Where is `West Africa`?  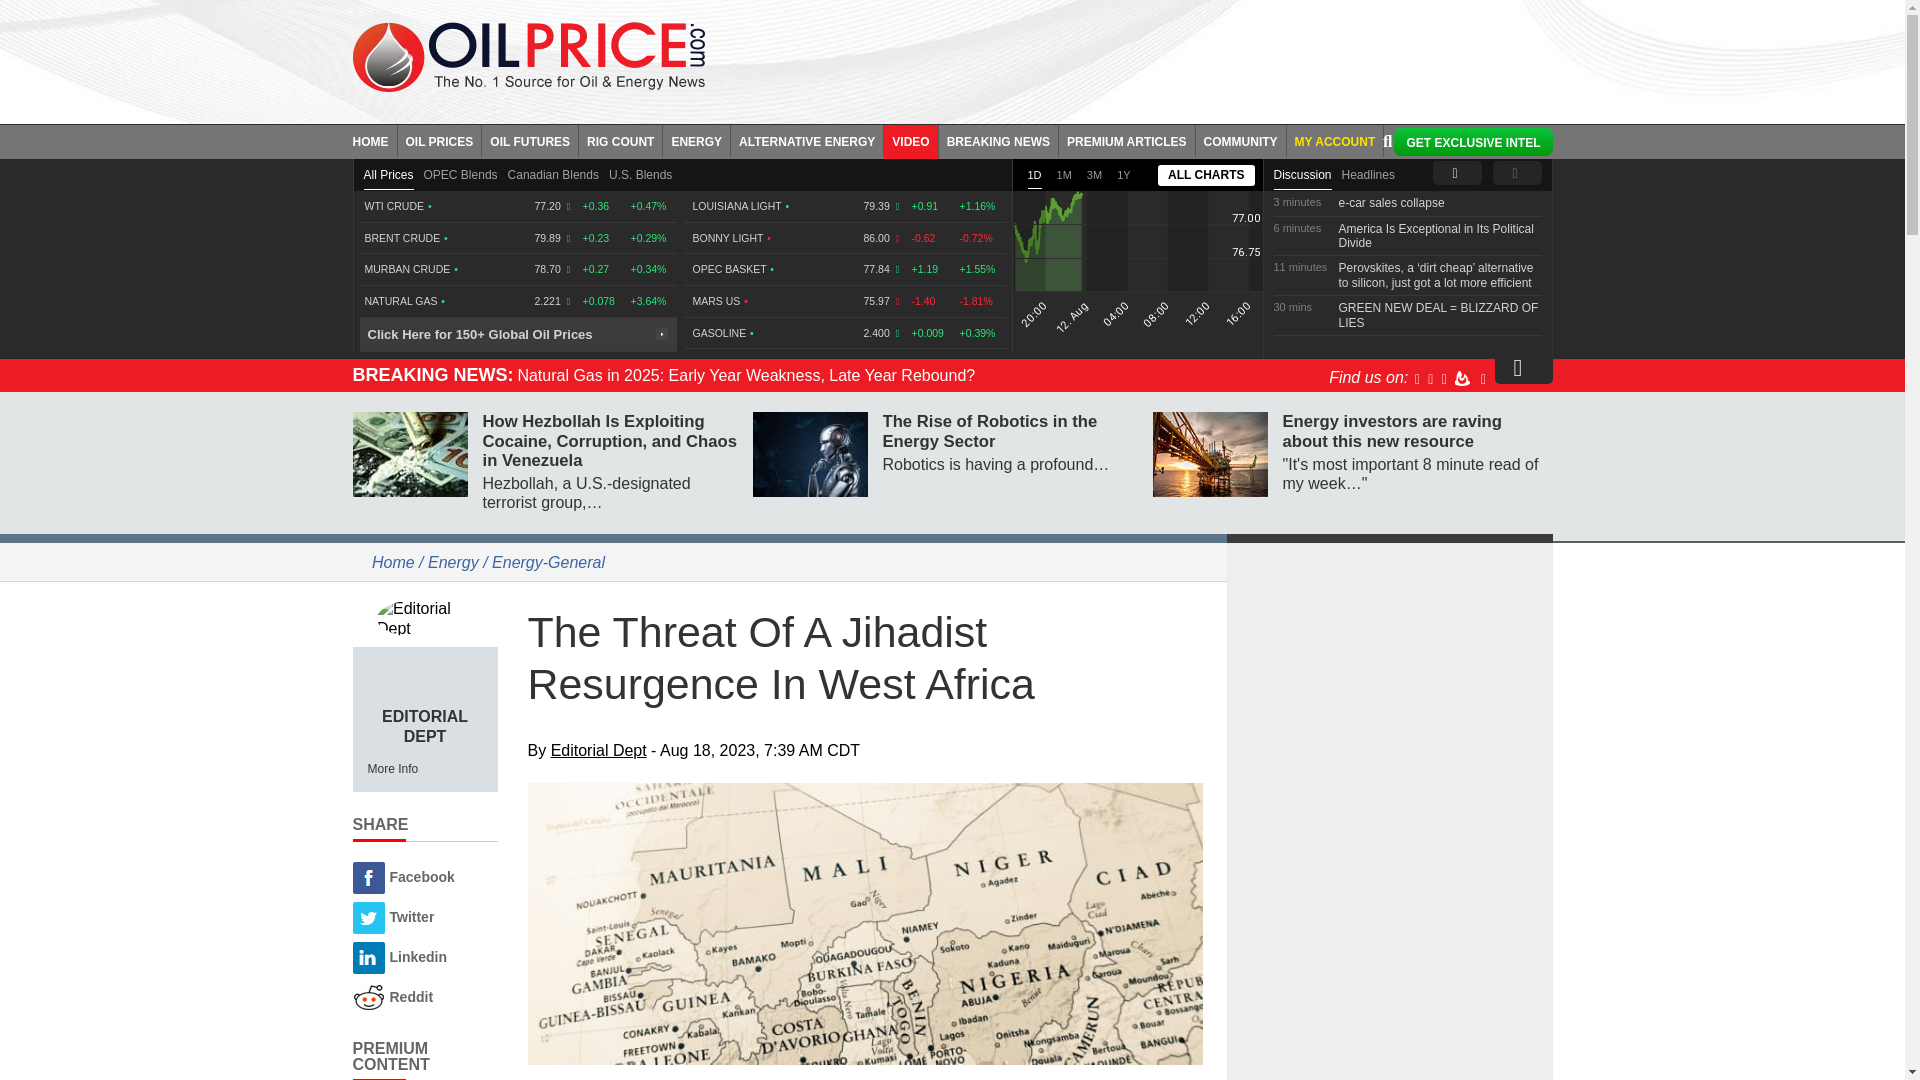
West Africa is located at coordinates (866, 924).